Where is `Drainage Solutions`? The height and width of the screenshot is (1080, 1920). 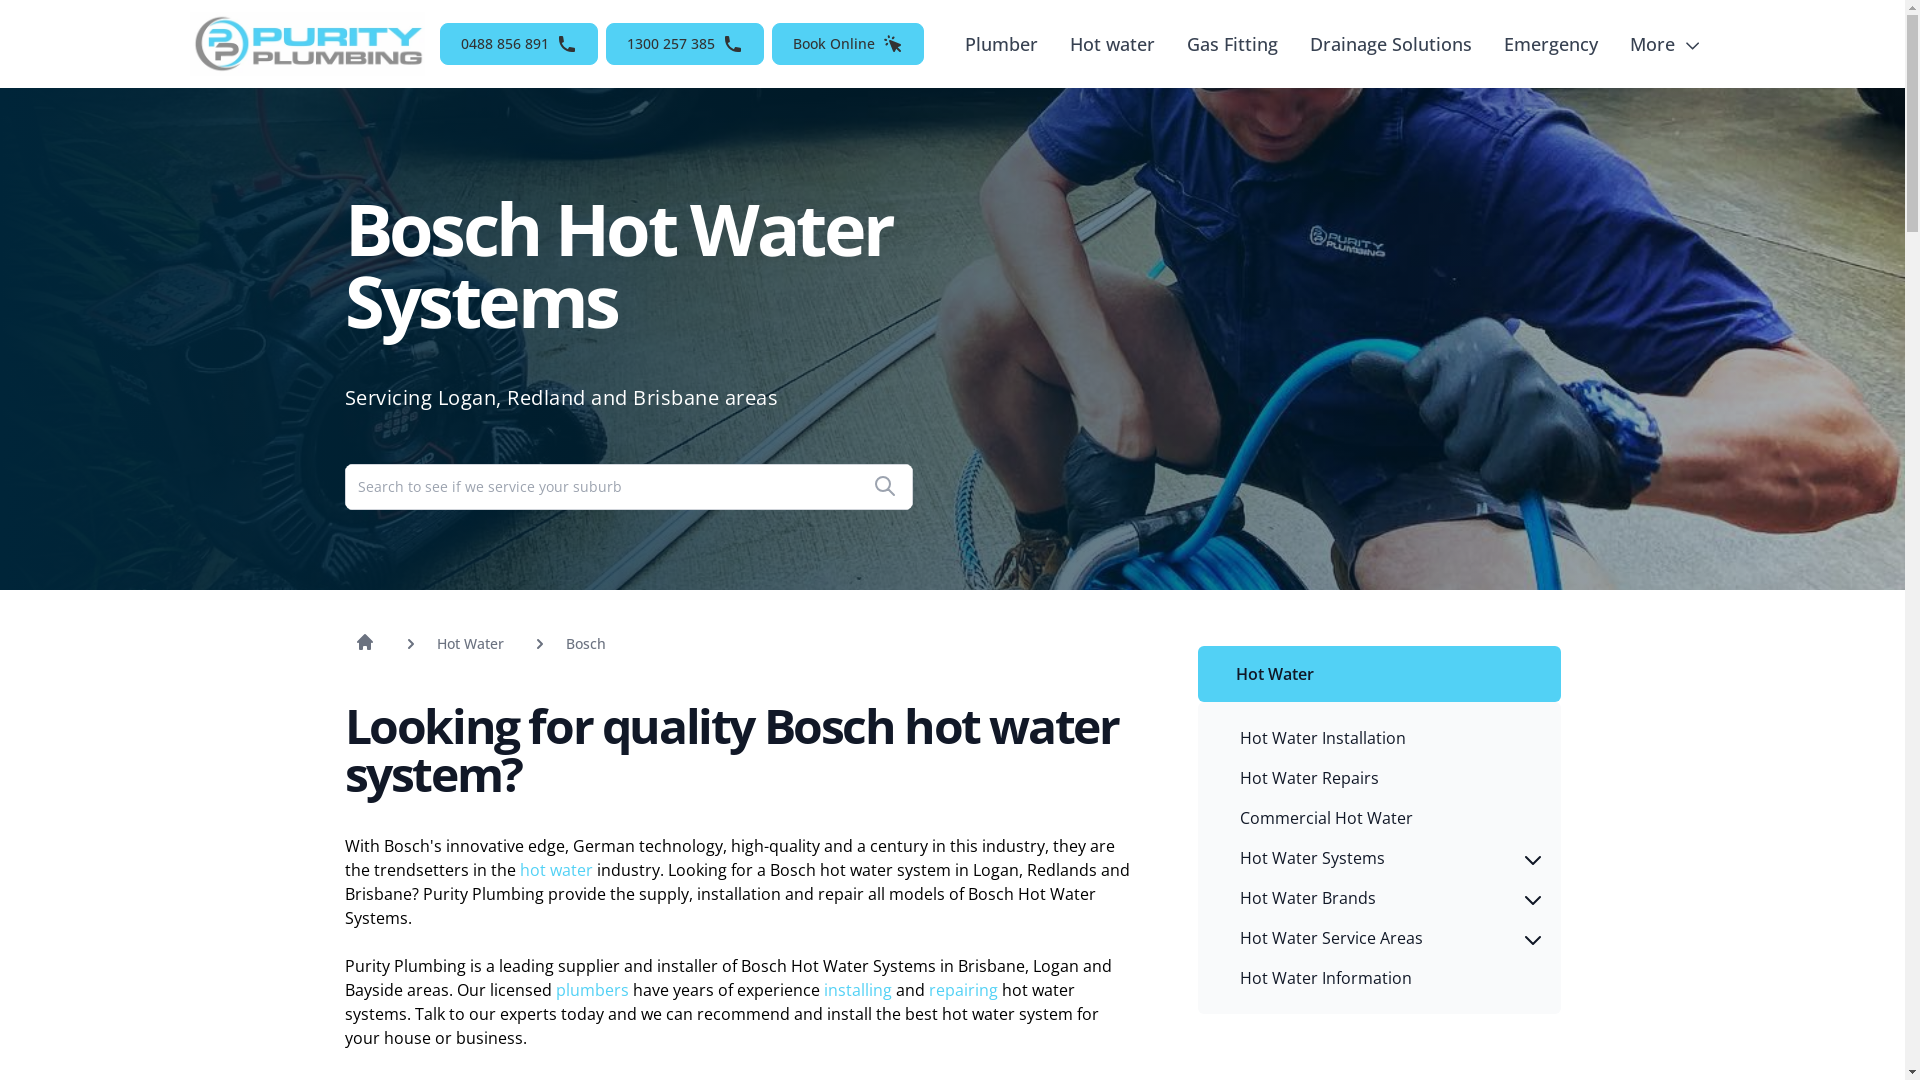 Drainage Solutions is located at coordinates (1391, 44).